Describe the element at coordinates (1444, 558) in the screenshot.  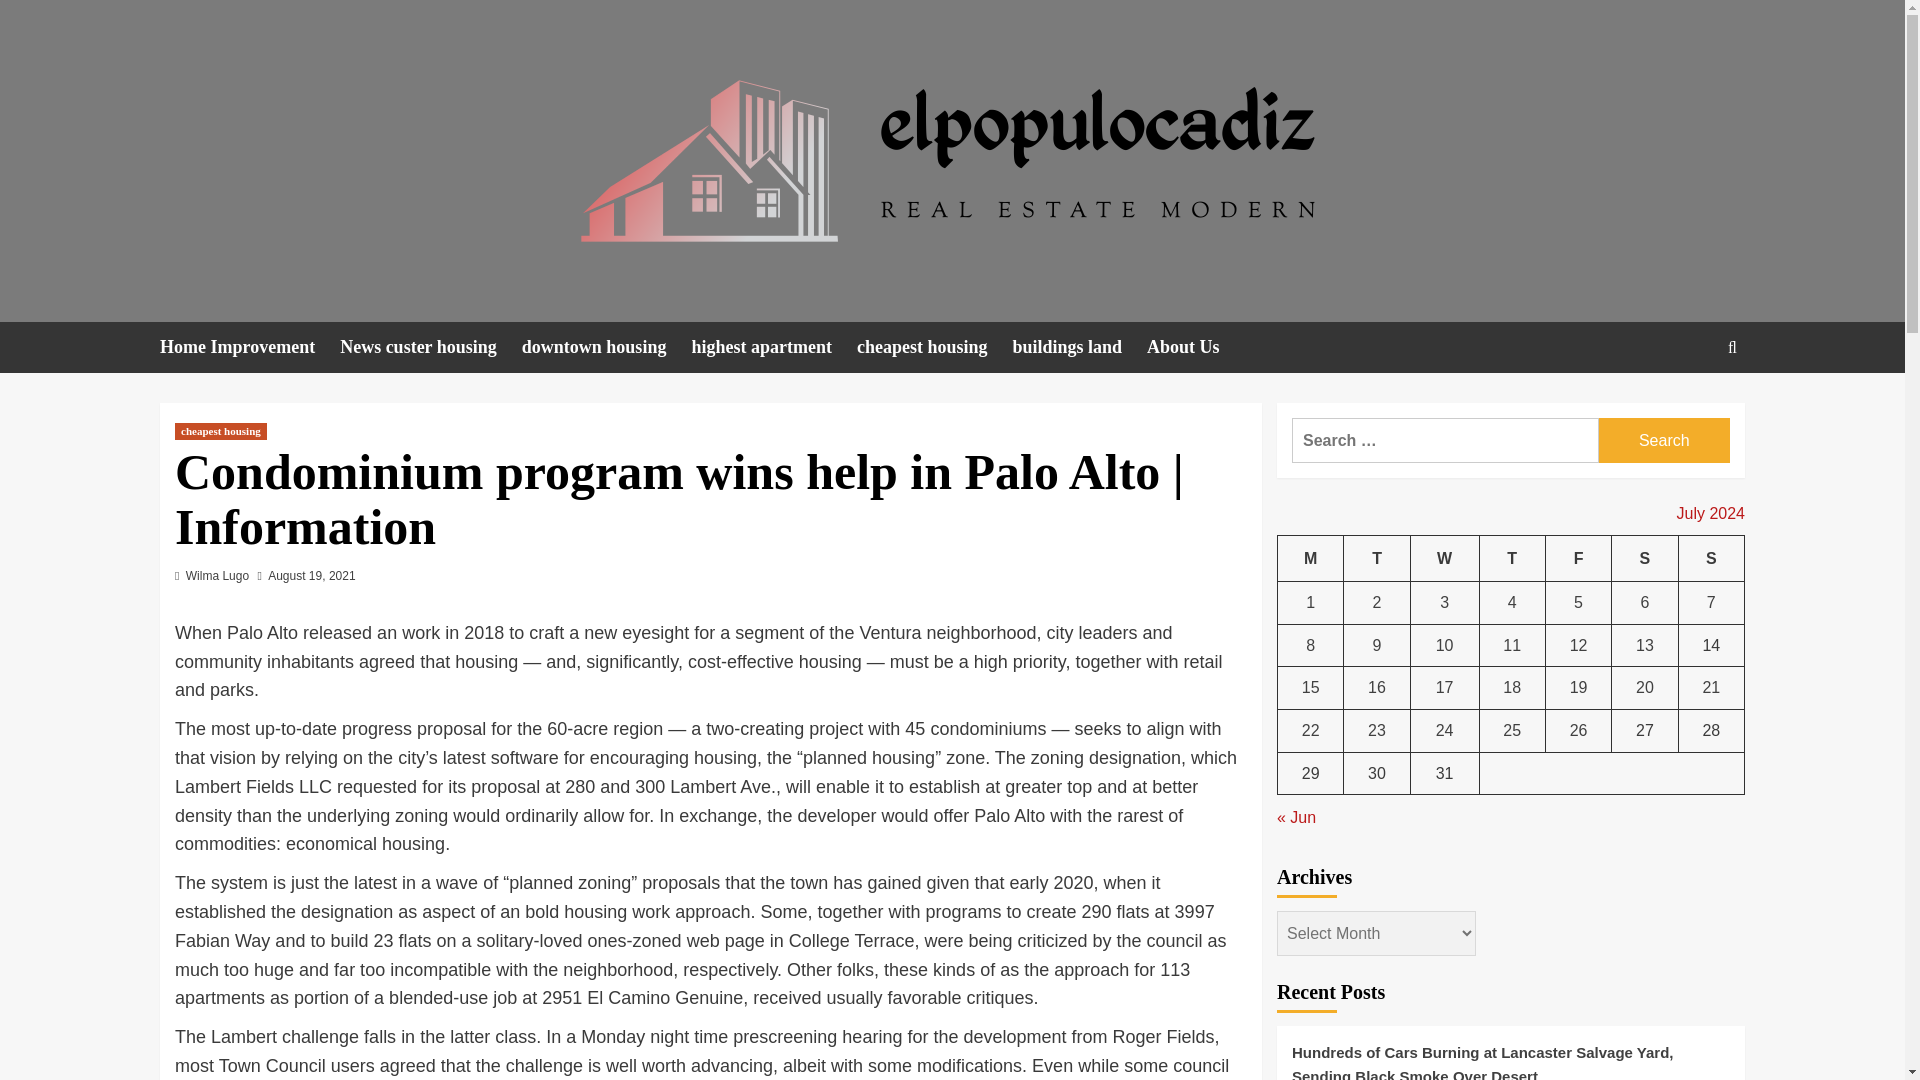
I see `Wednesday` at that location.